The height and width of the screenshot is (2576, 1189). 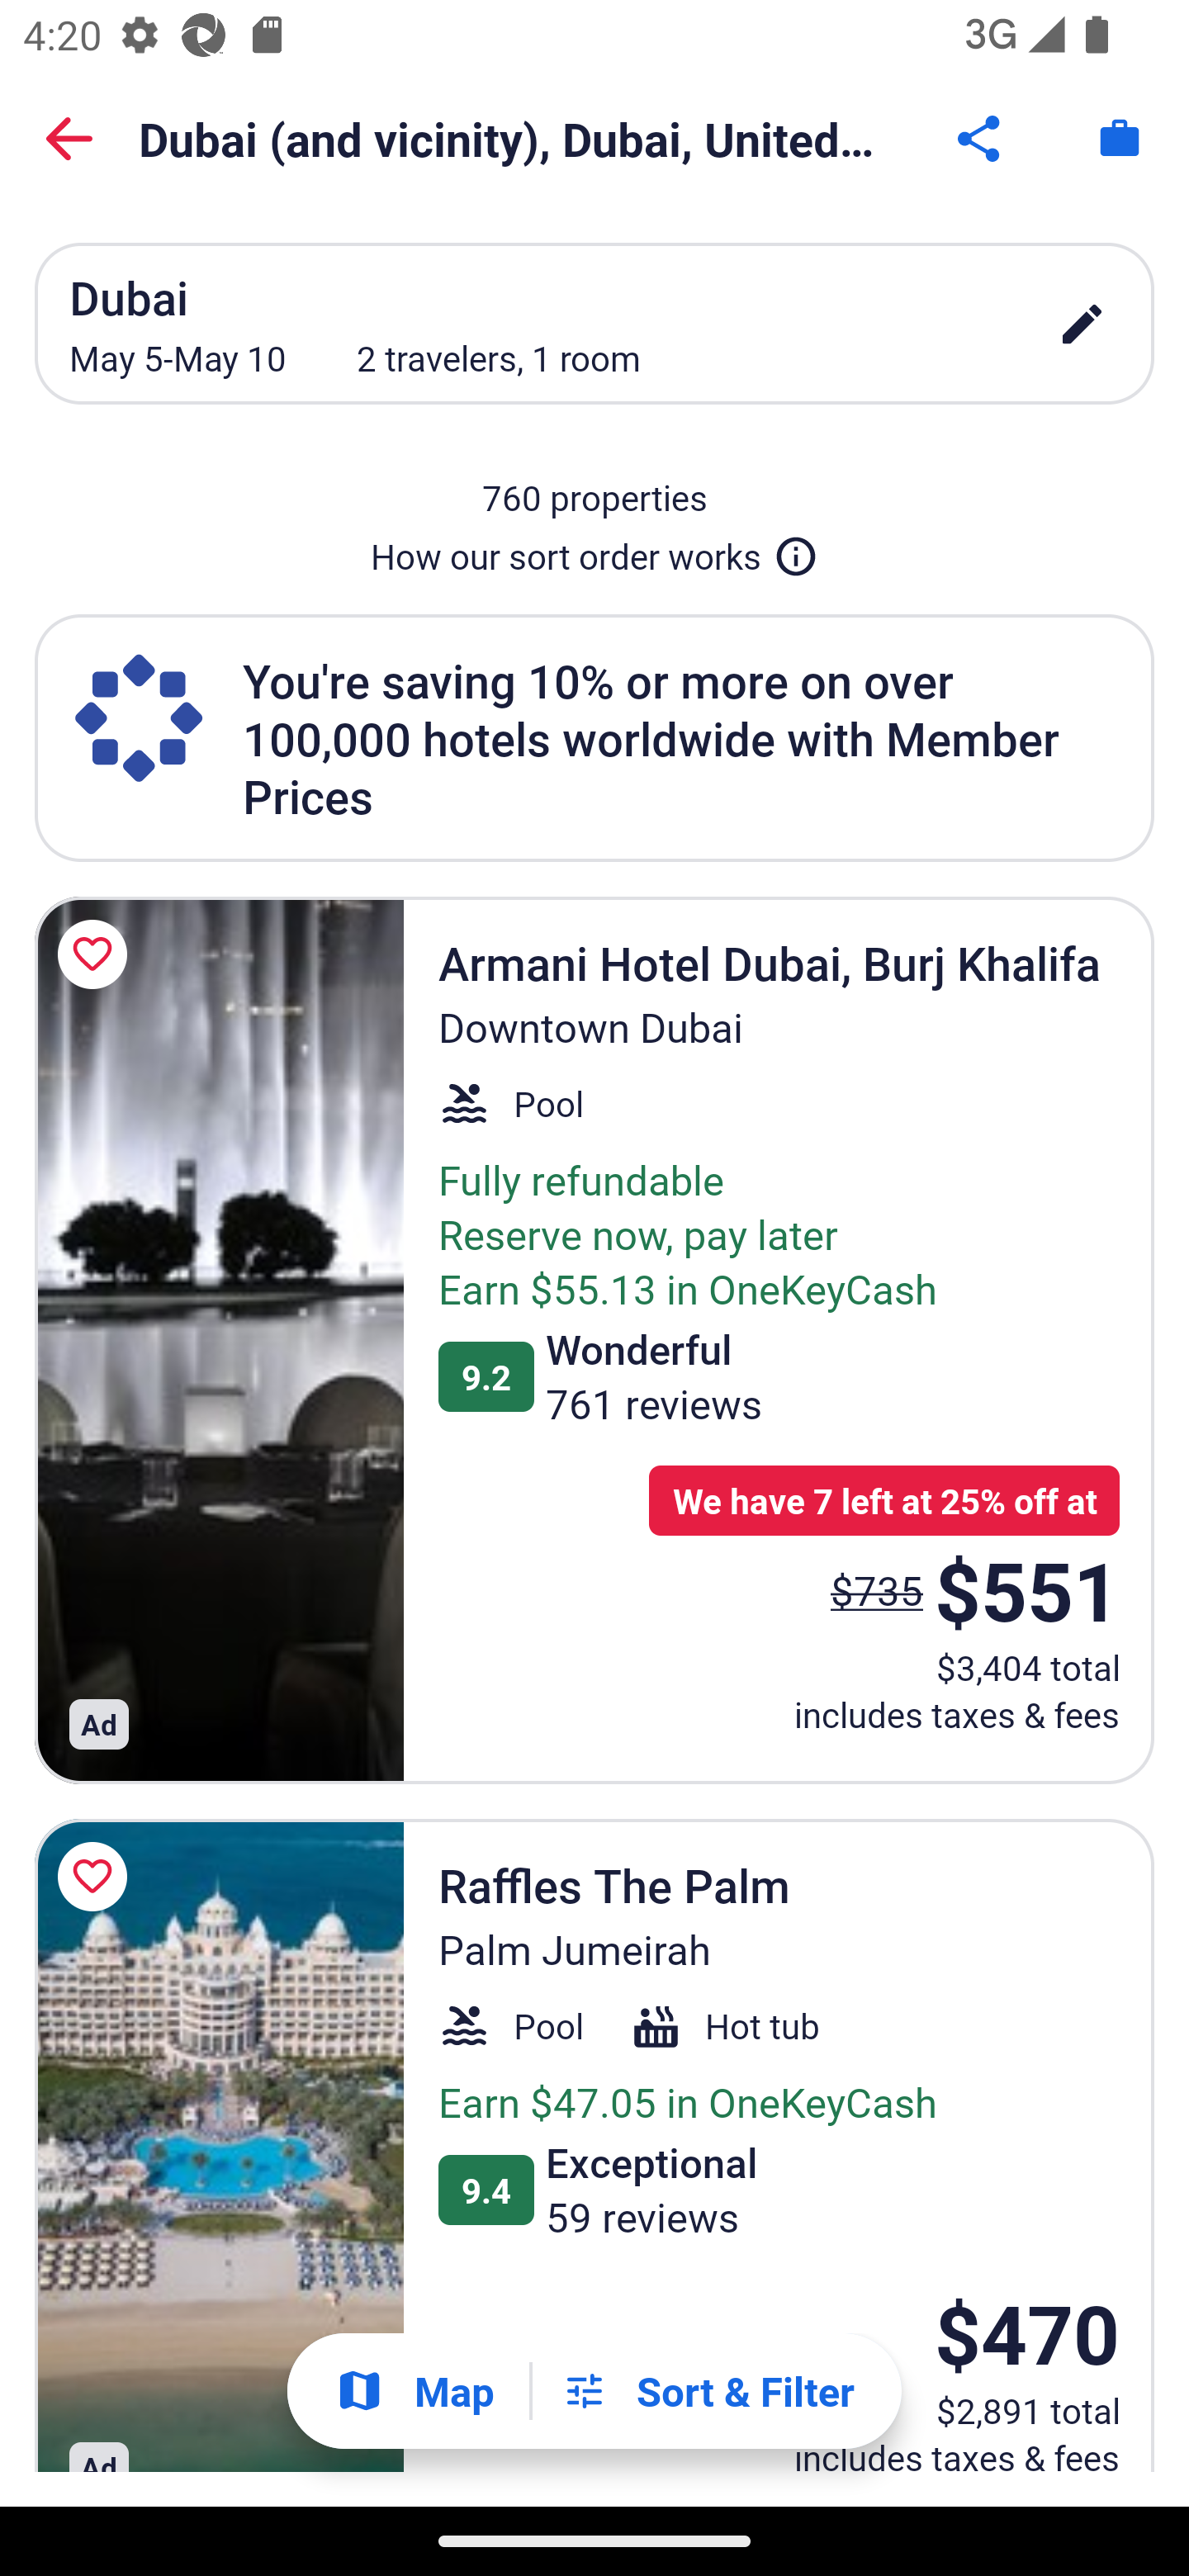 I want to click on Back, so click(x=69, y=139).